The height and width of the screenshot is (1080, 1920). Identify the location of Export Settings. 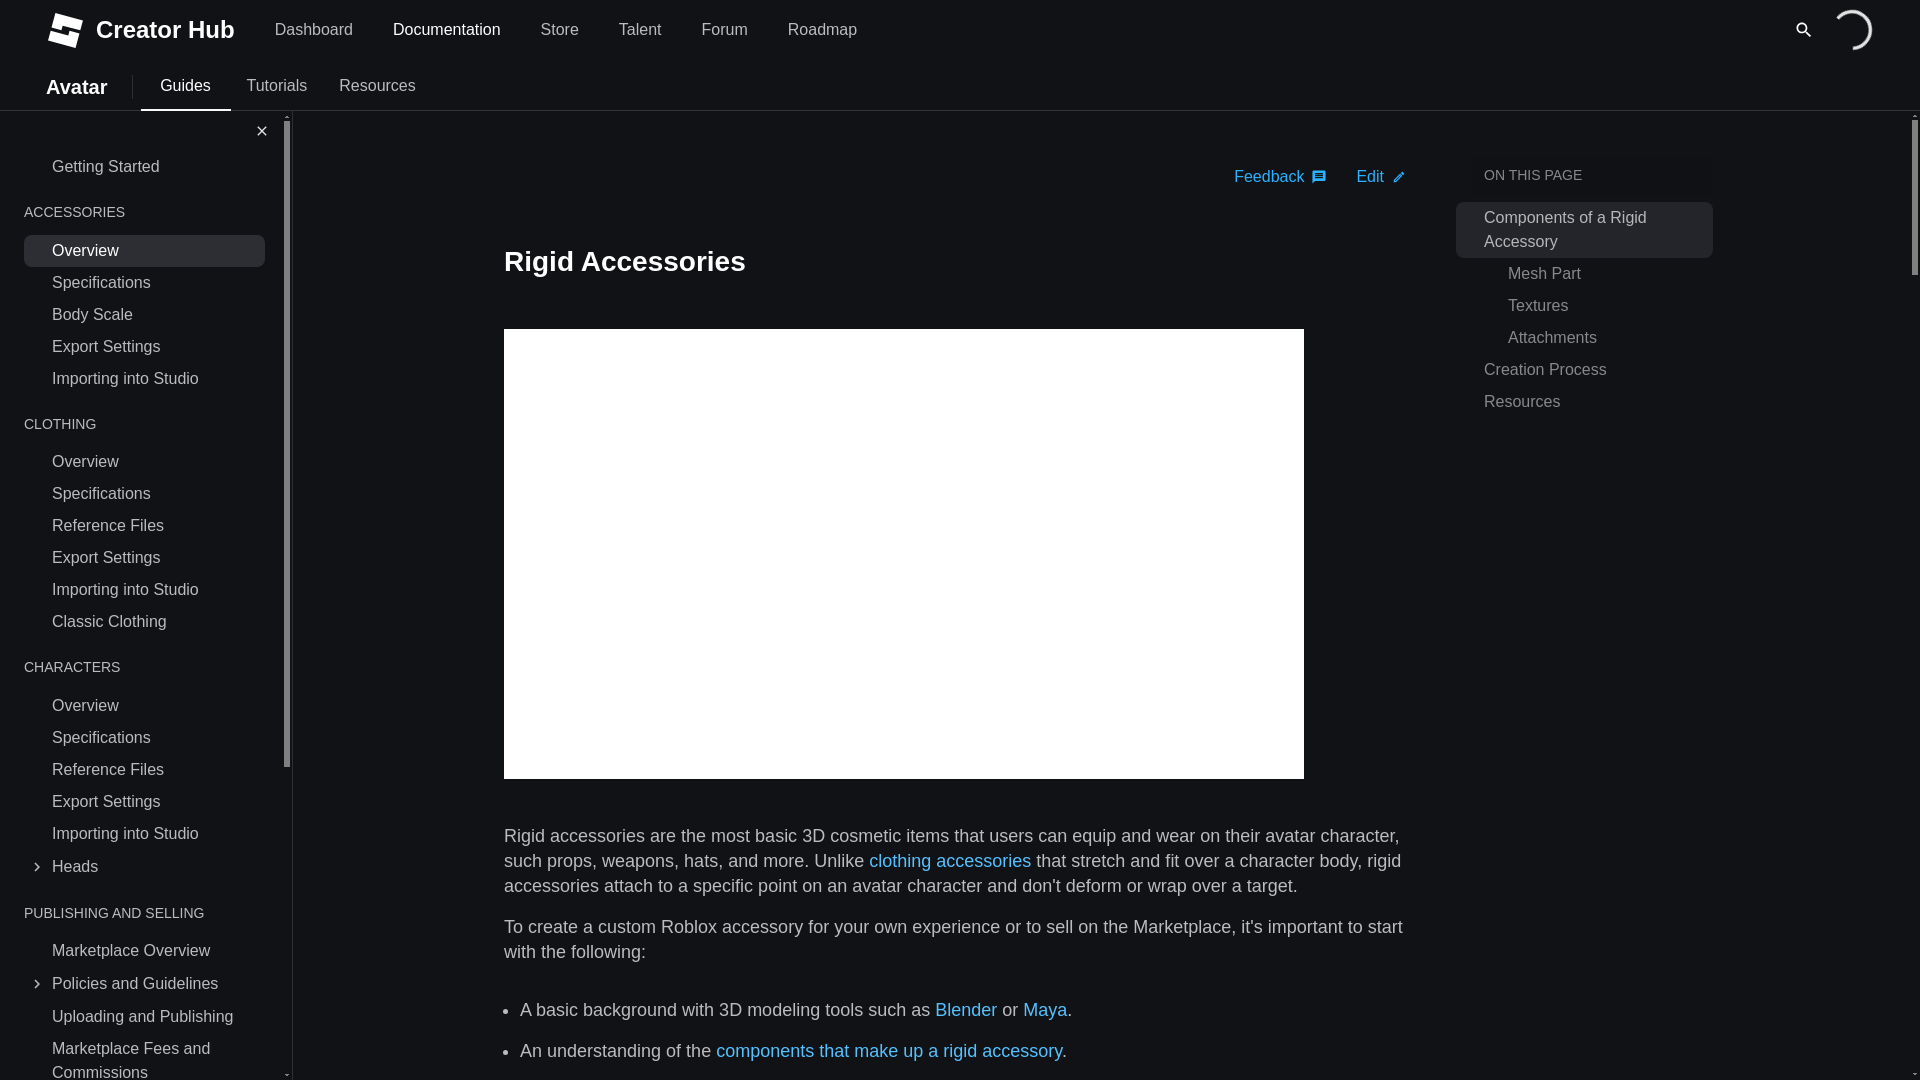
(156, 558).